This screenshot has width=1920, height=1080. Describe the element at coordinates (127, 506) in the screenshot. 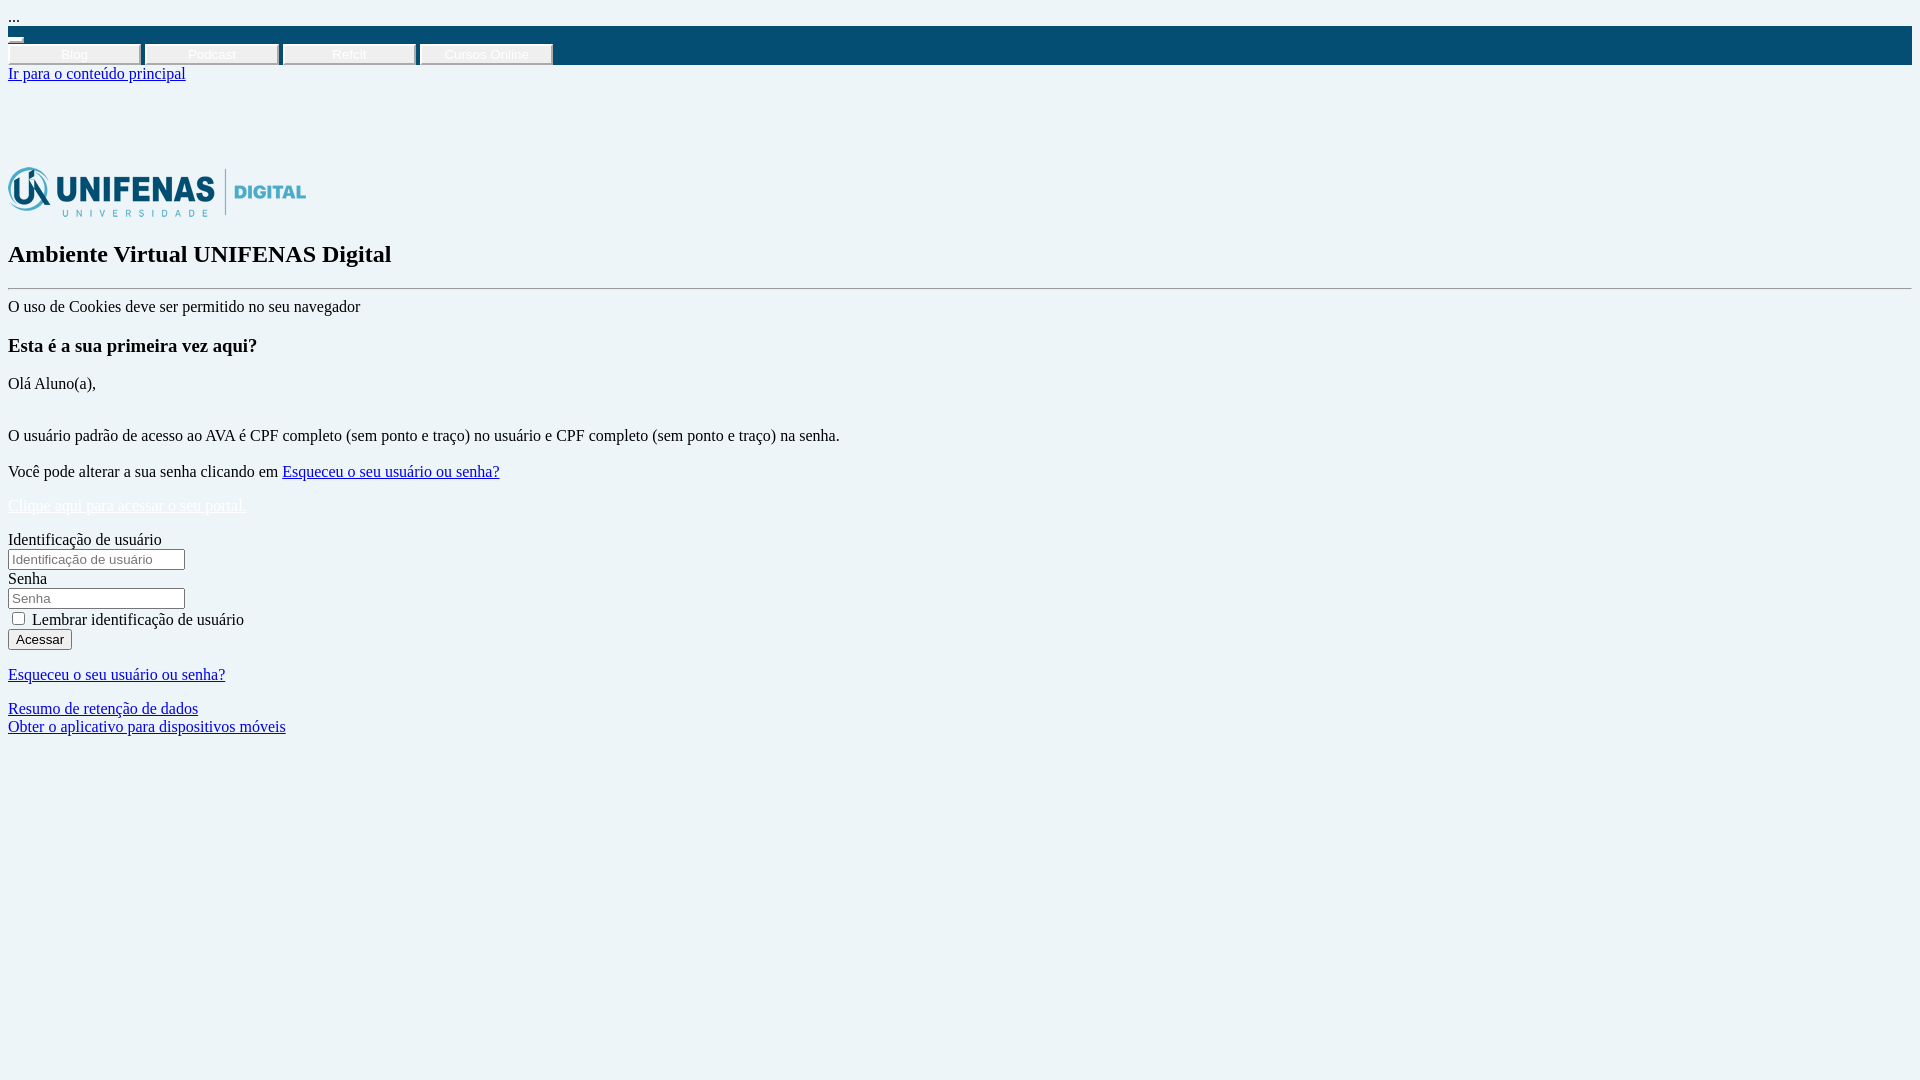

I see `Clique aqui para acessar o seu portal.` at that location.